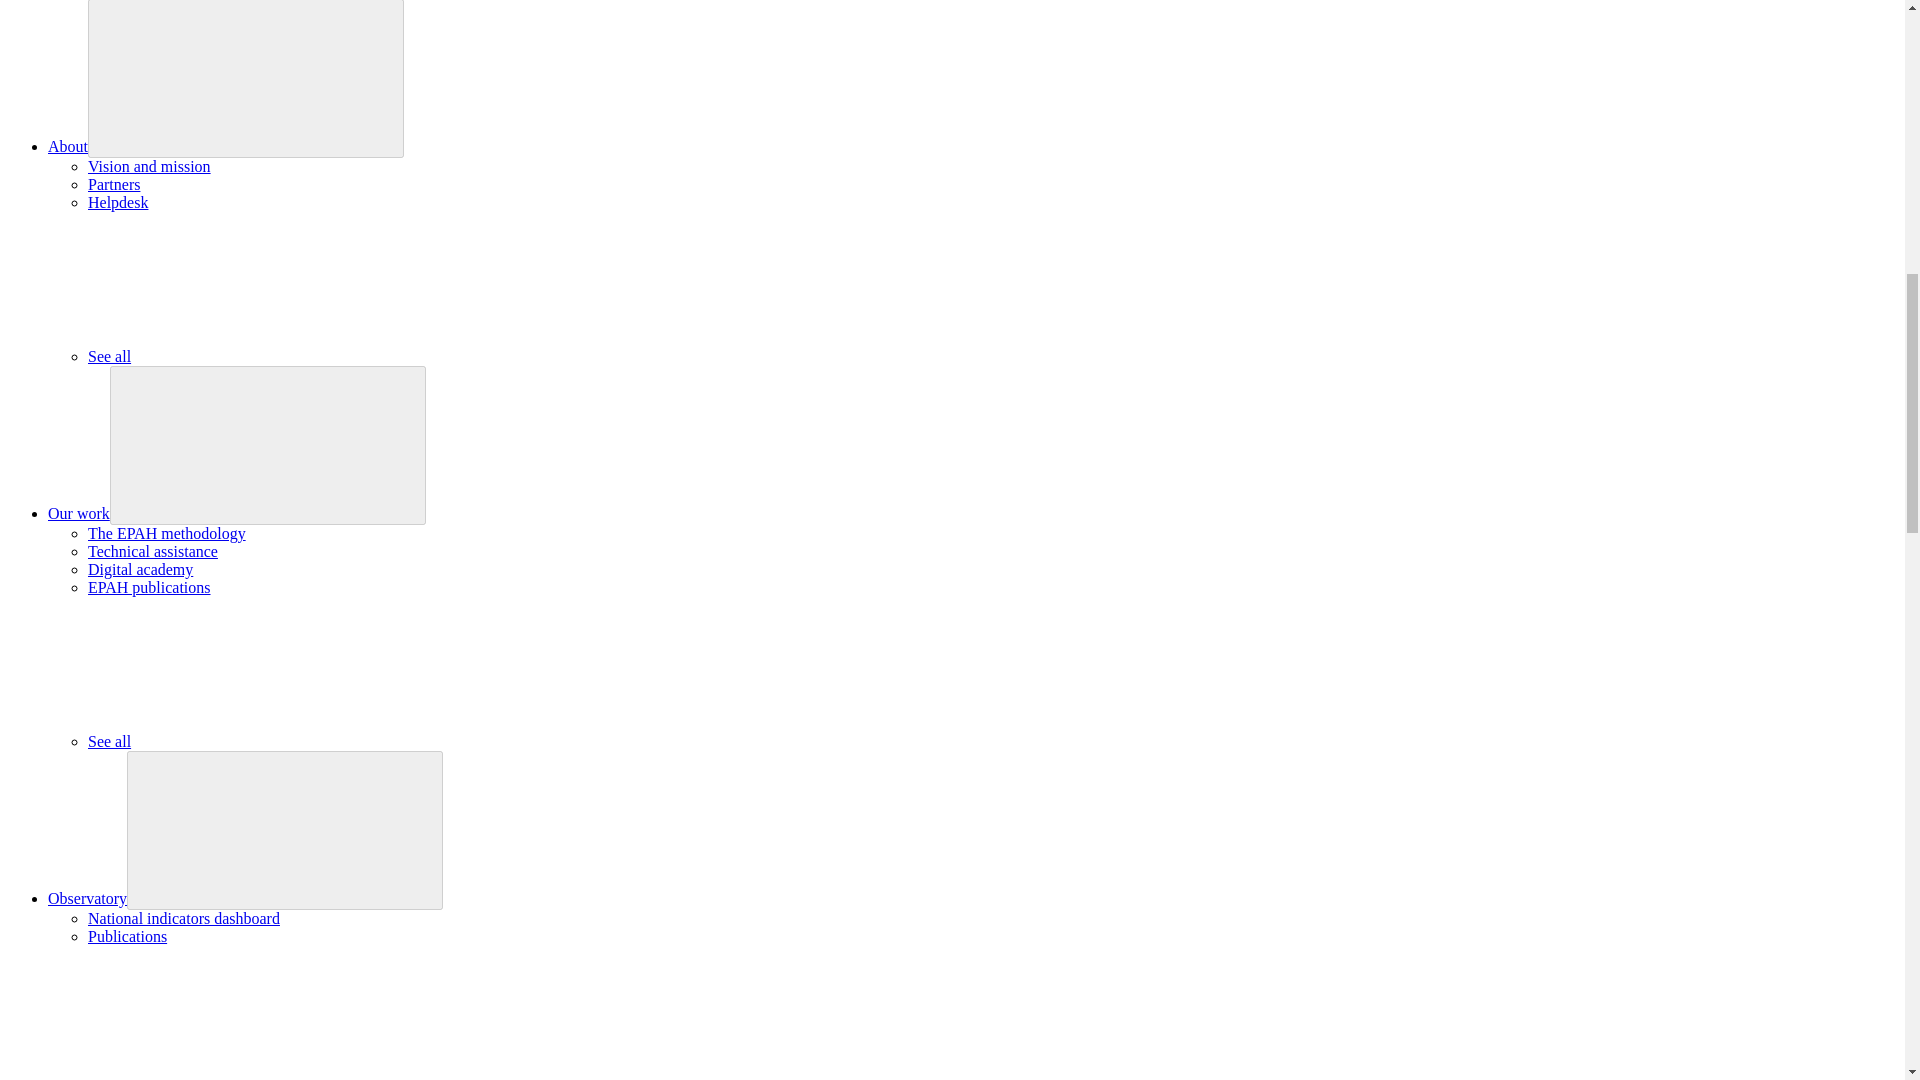  What do you see at coordinates (118, 202) in the screenshot?
I see `Helpdesk` at bounding box center [118, 202].